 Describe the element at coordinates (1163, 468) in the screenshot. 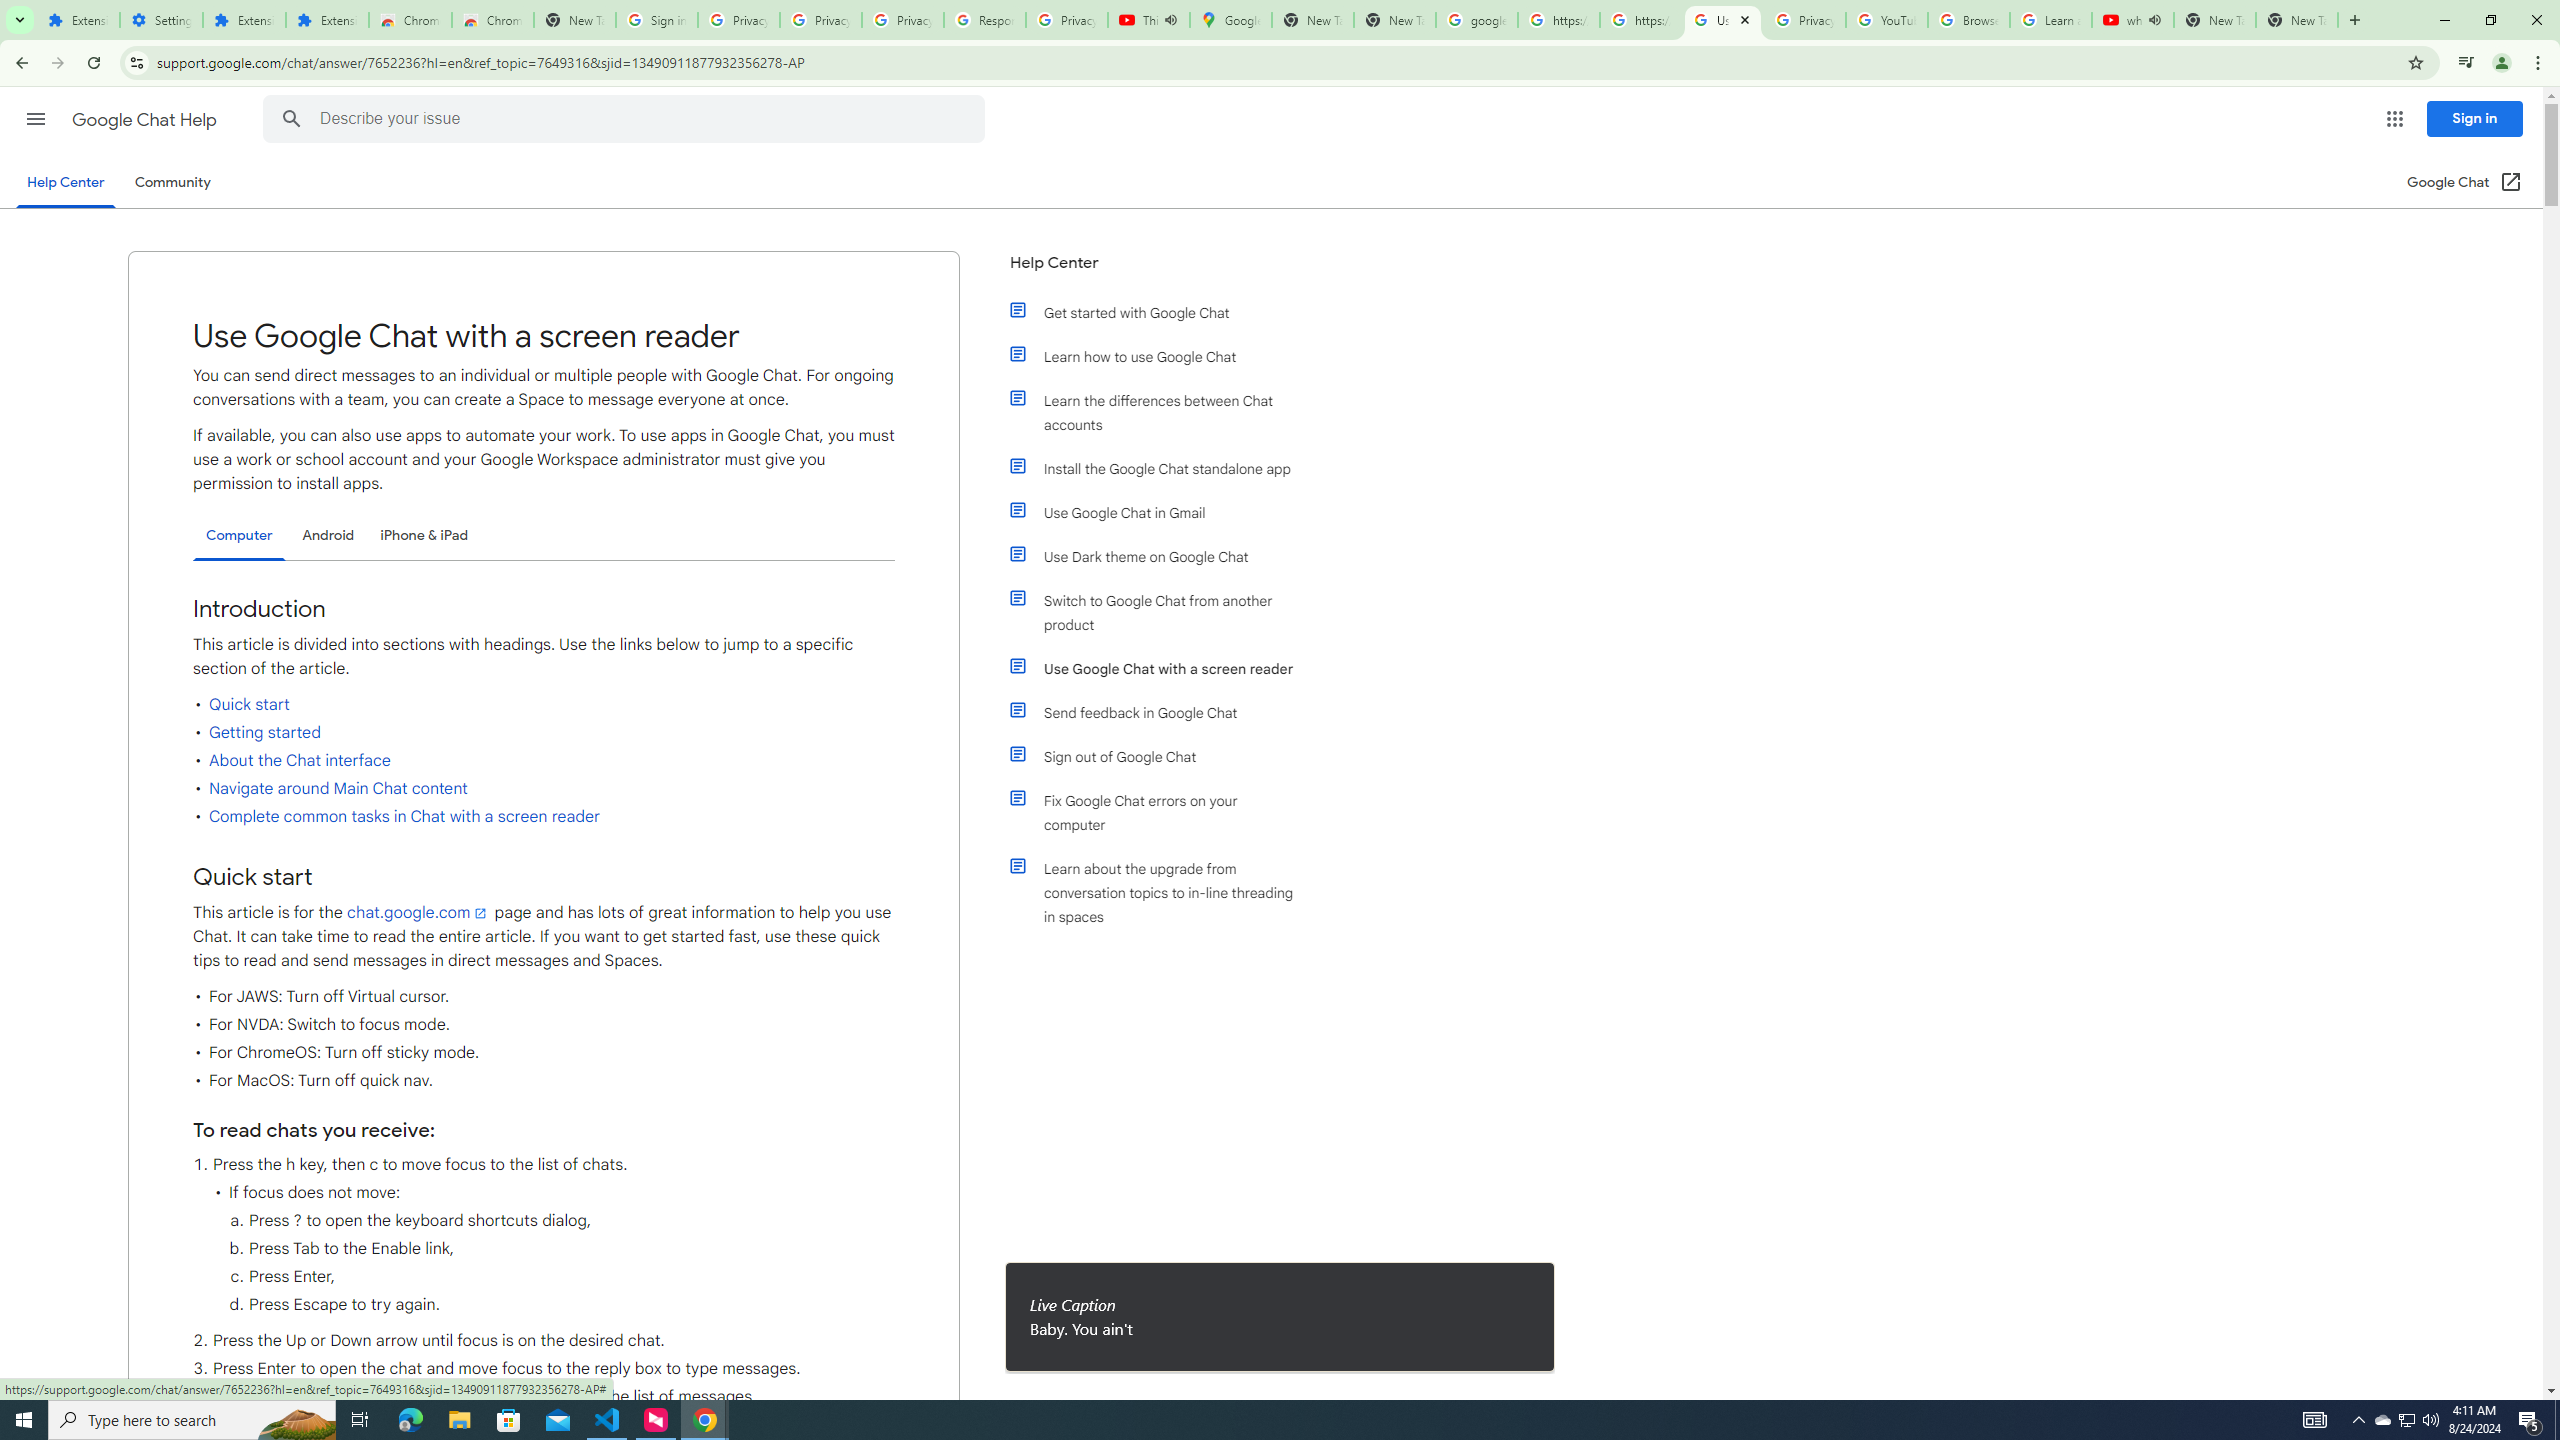

I see `Install the Google Chat standalone app` at that location.